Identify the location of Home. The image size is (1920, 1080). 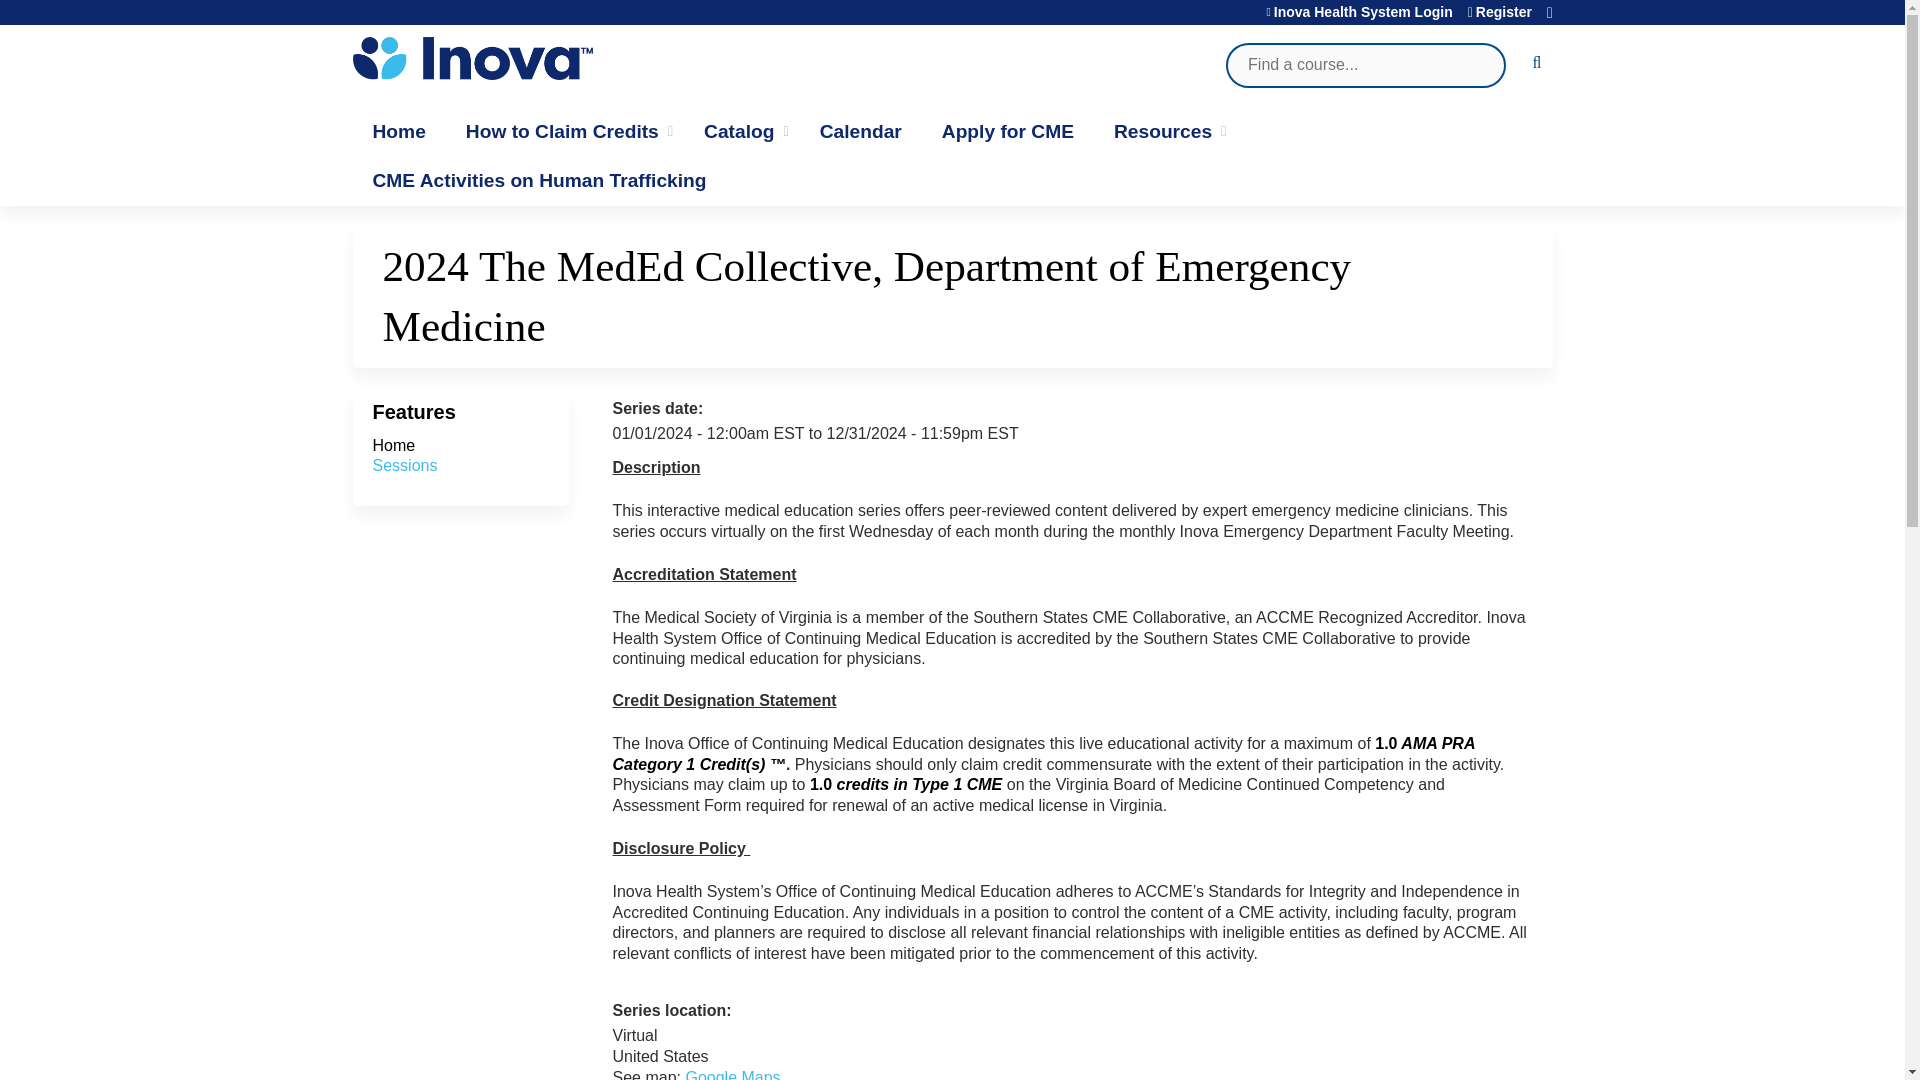
(398, 132).